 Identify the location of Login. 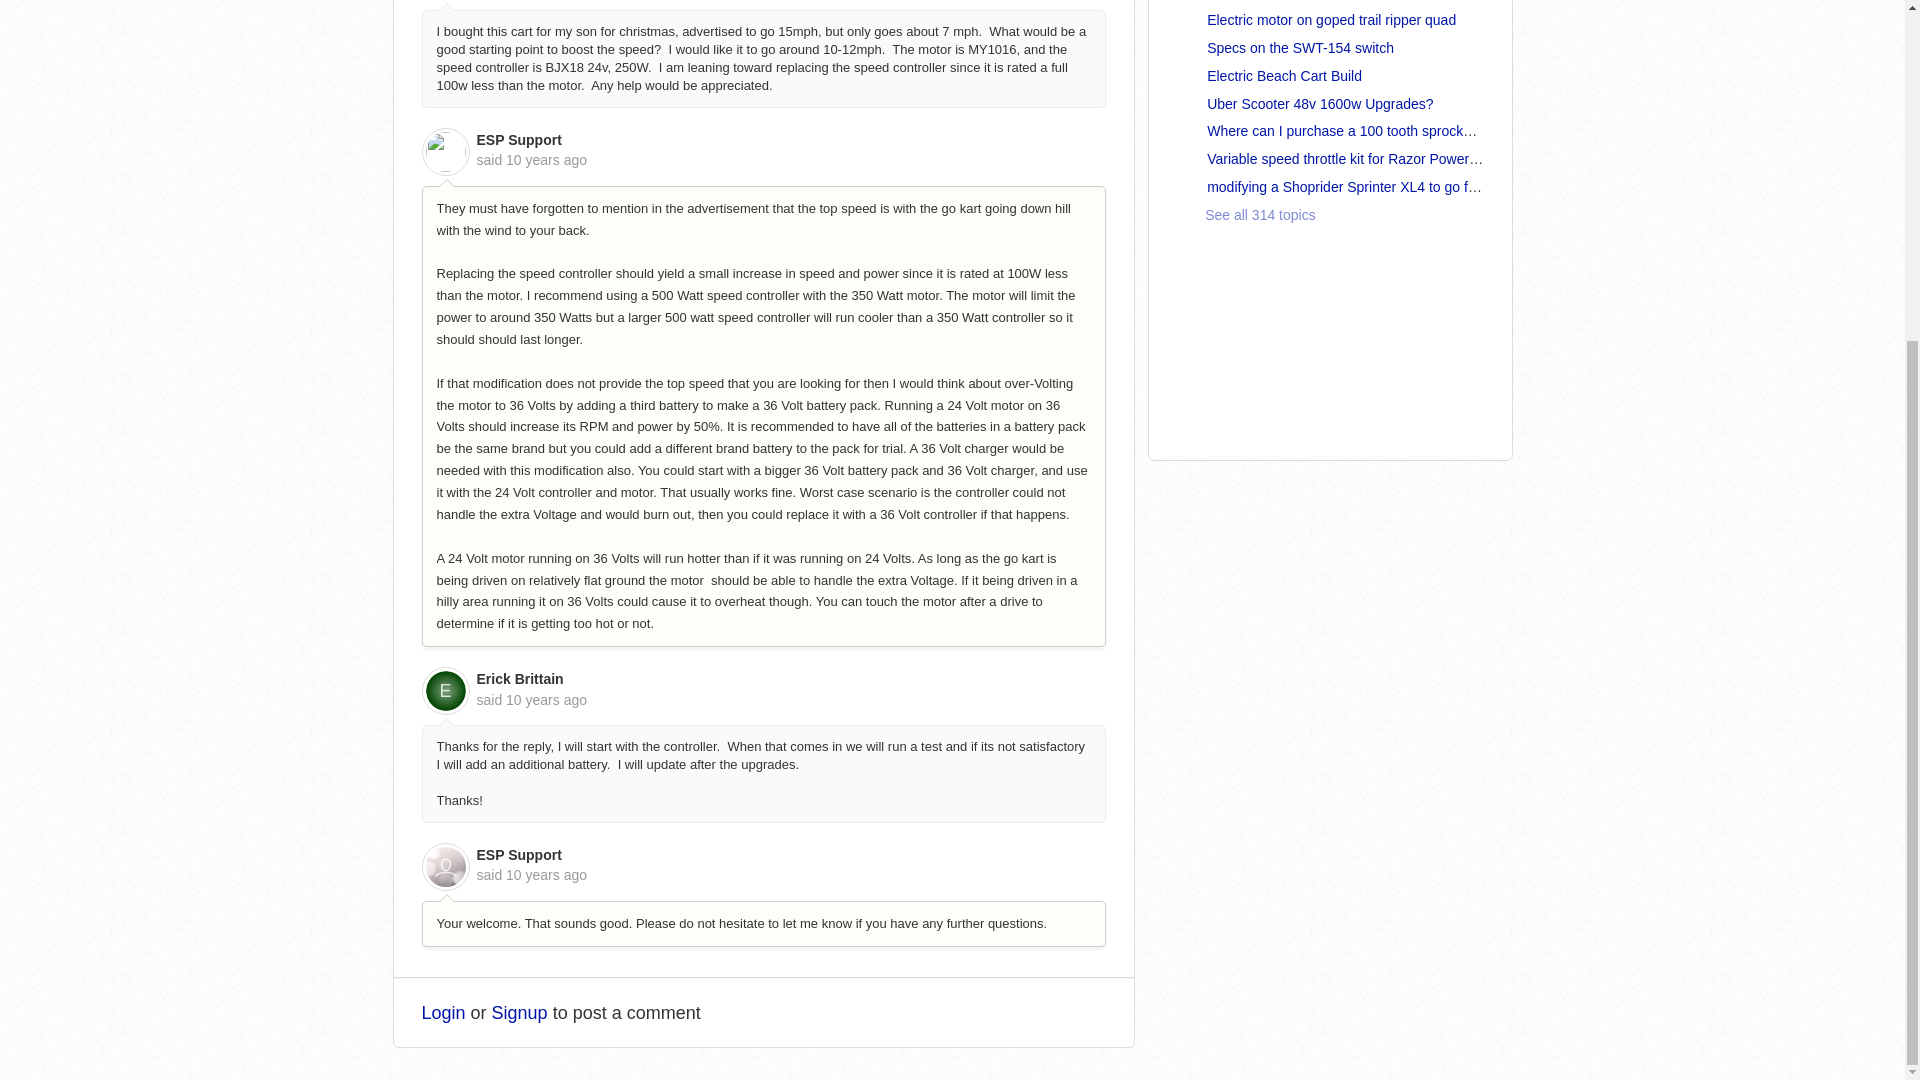
(444, 1012).